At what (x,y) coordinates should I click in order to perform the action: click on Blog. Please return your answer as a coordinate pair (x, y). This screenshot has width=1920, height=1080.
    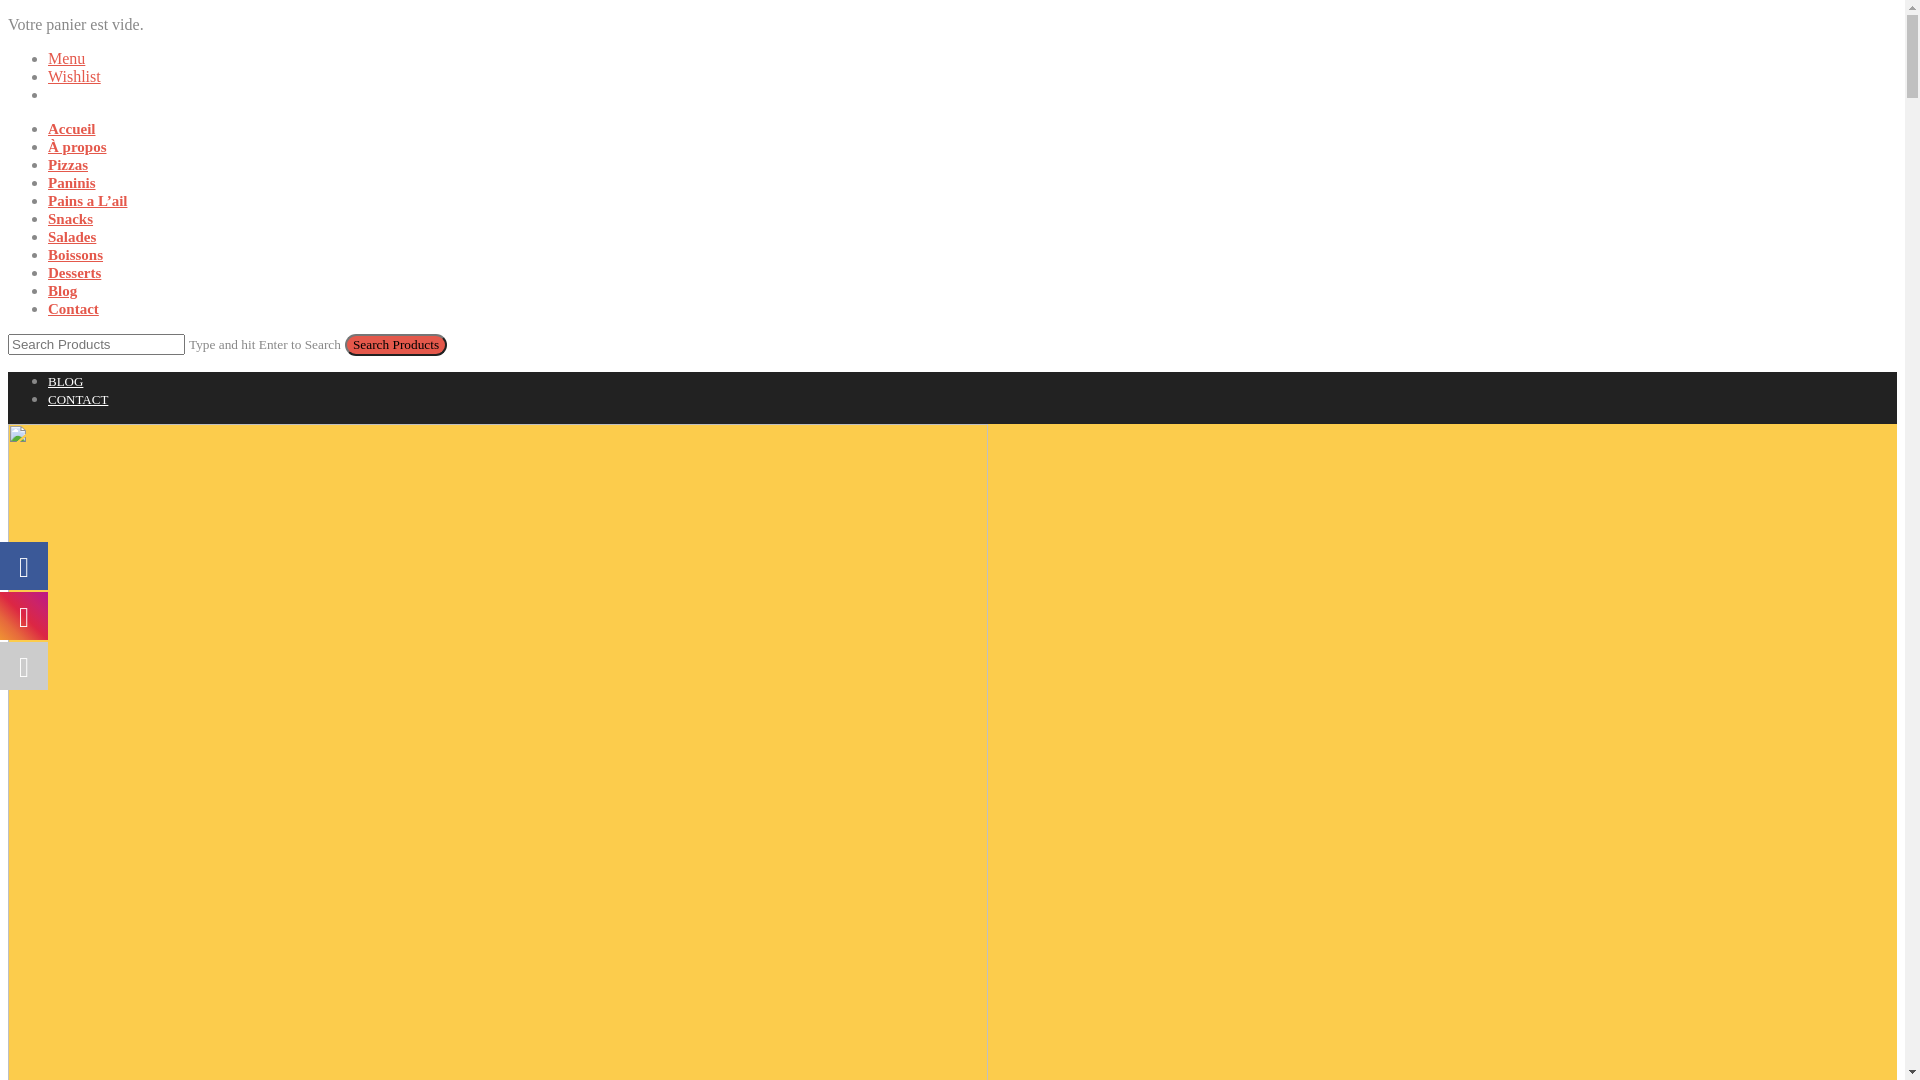
    Looking at the image, I should click on (62, 291).